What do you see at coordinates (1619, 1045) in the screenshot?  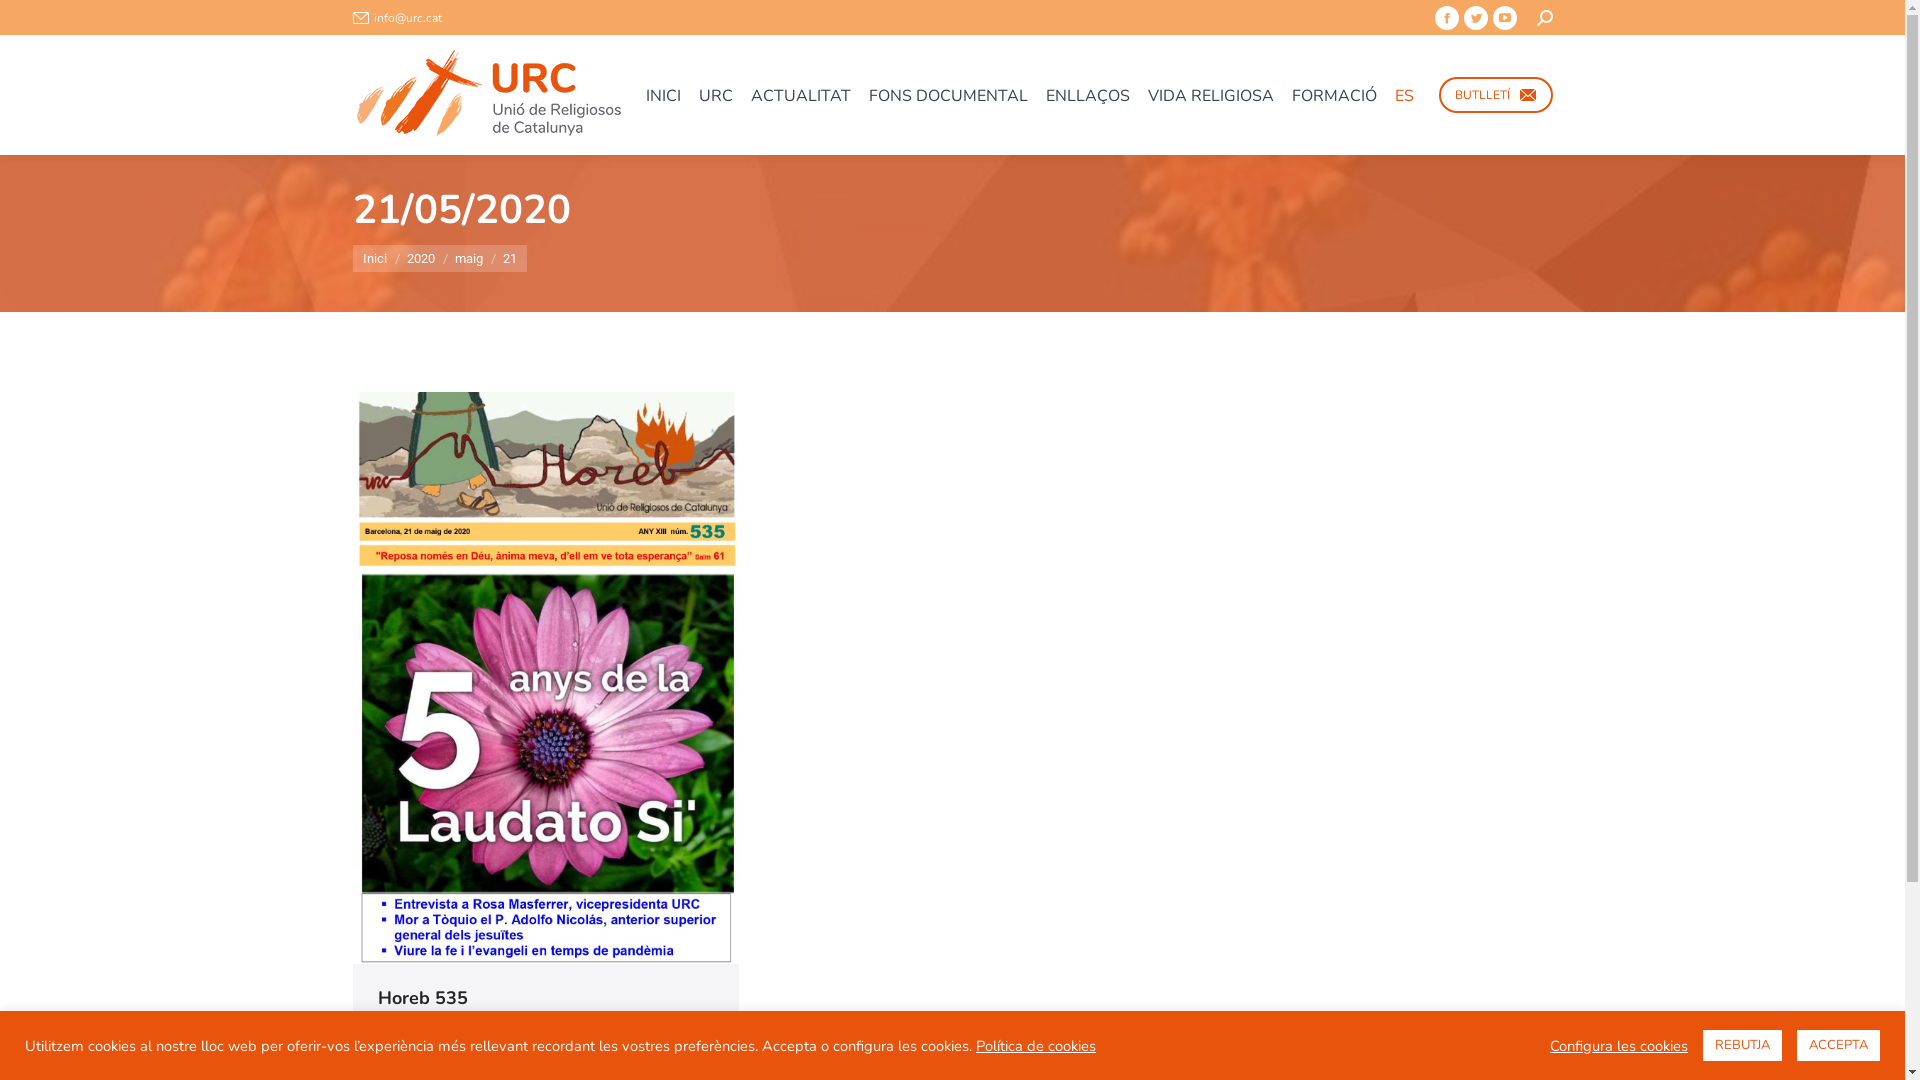 I see `Configura les cookies` at bounding box center [1619, 1045].